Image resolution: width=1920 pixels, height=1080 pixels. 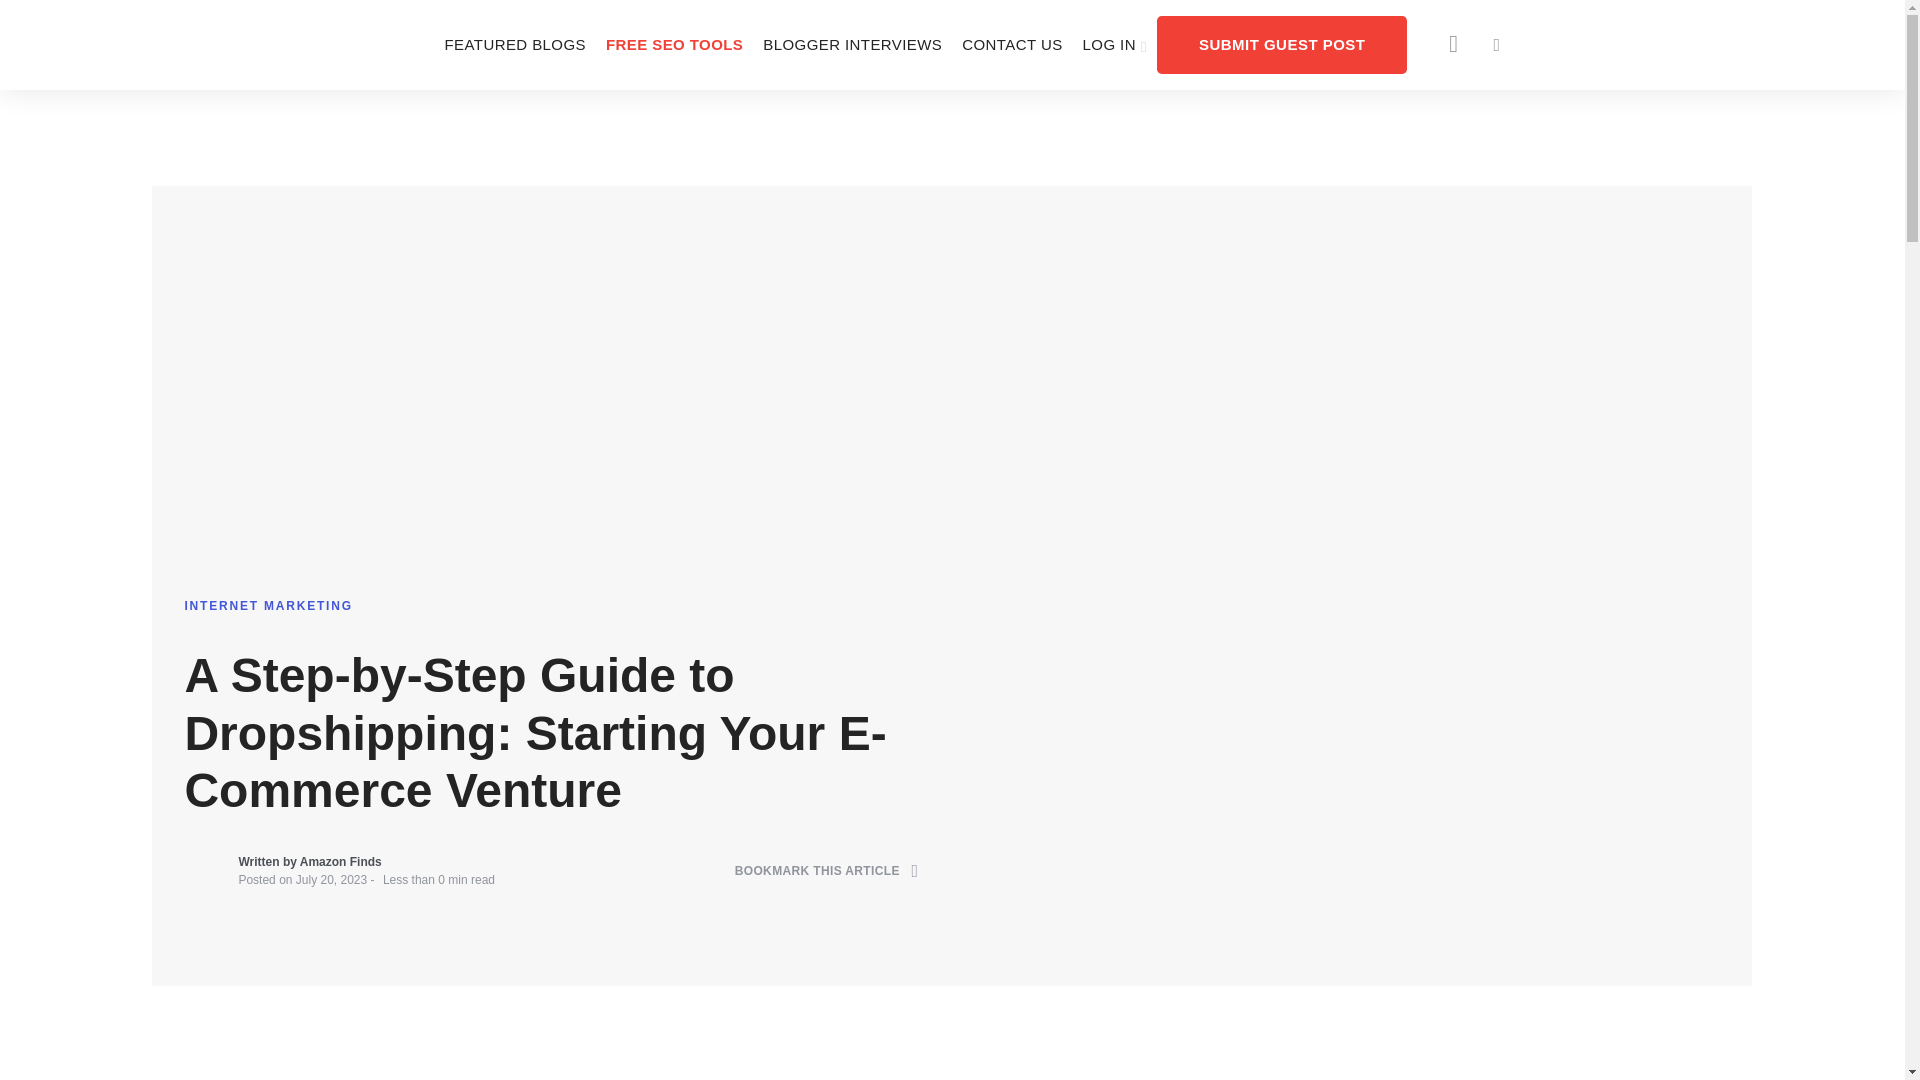 What do you see at coordinates (1012, 44) in the screenshot?
I see `CONTACT US` at bounding box center [1012, 44].